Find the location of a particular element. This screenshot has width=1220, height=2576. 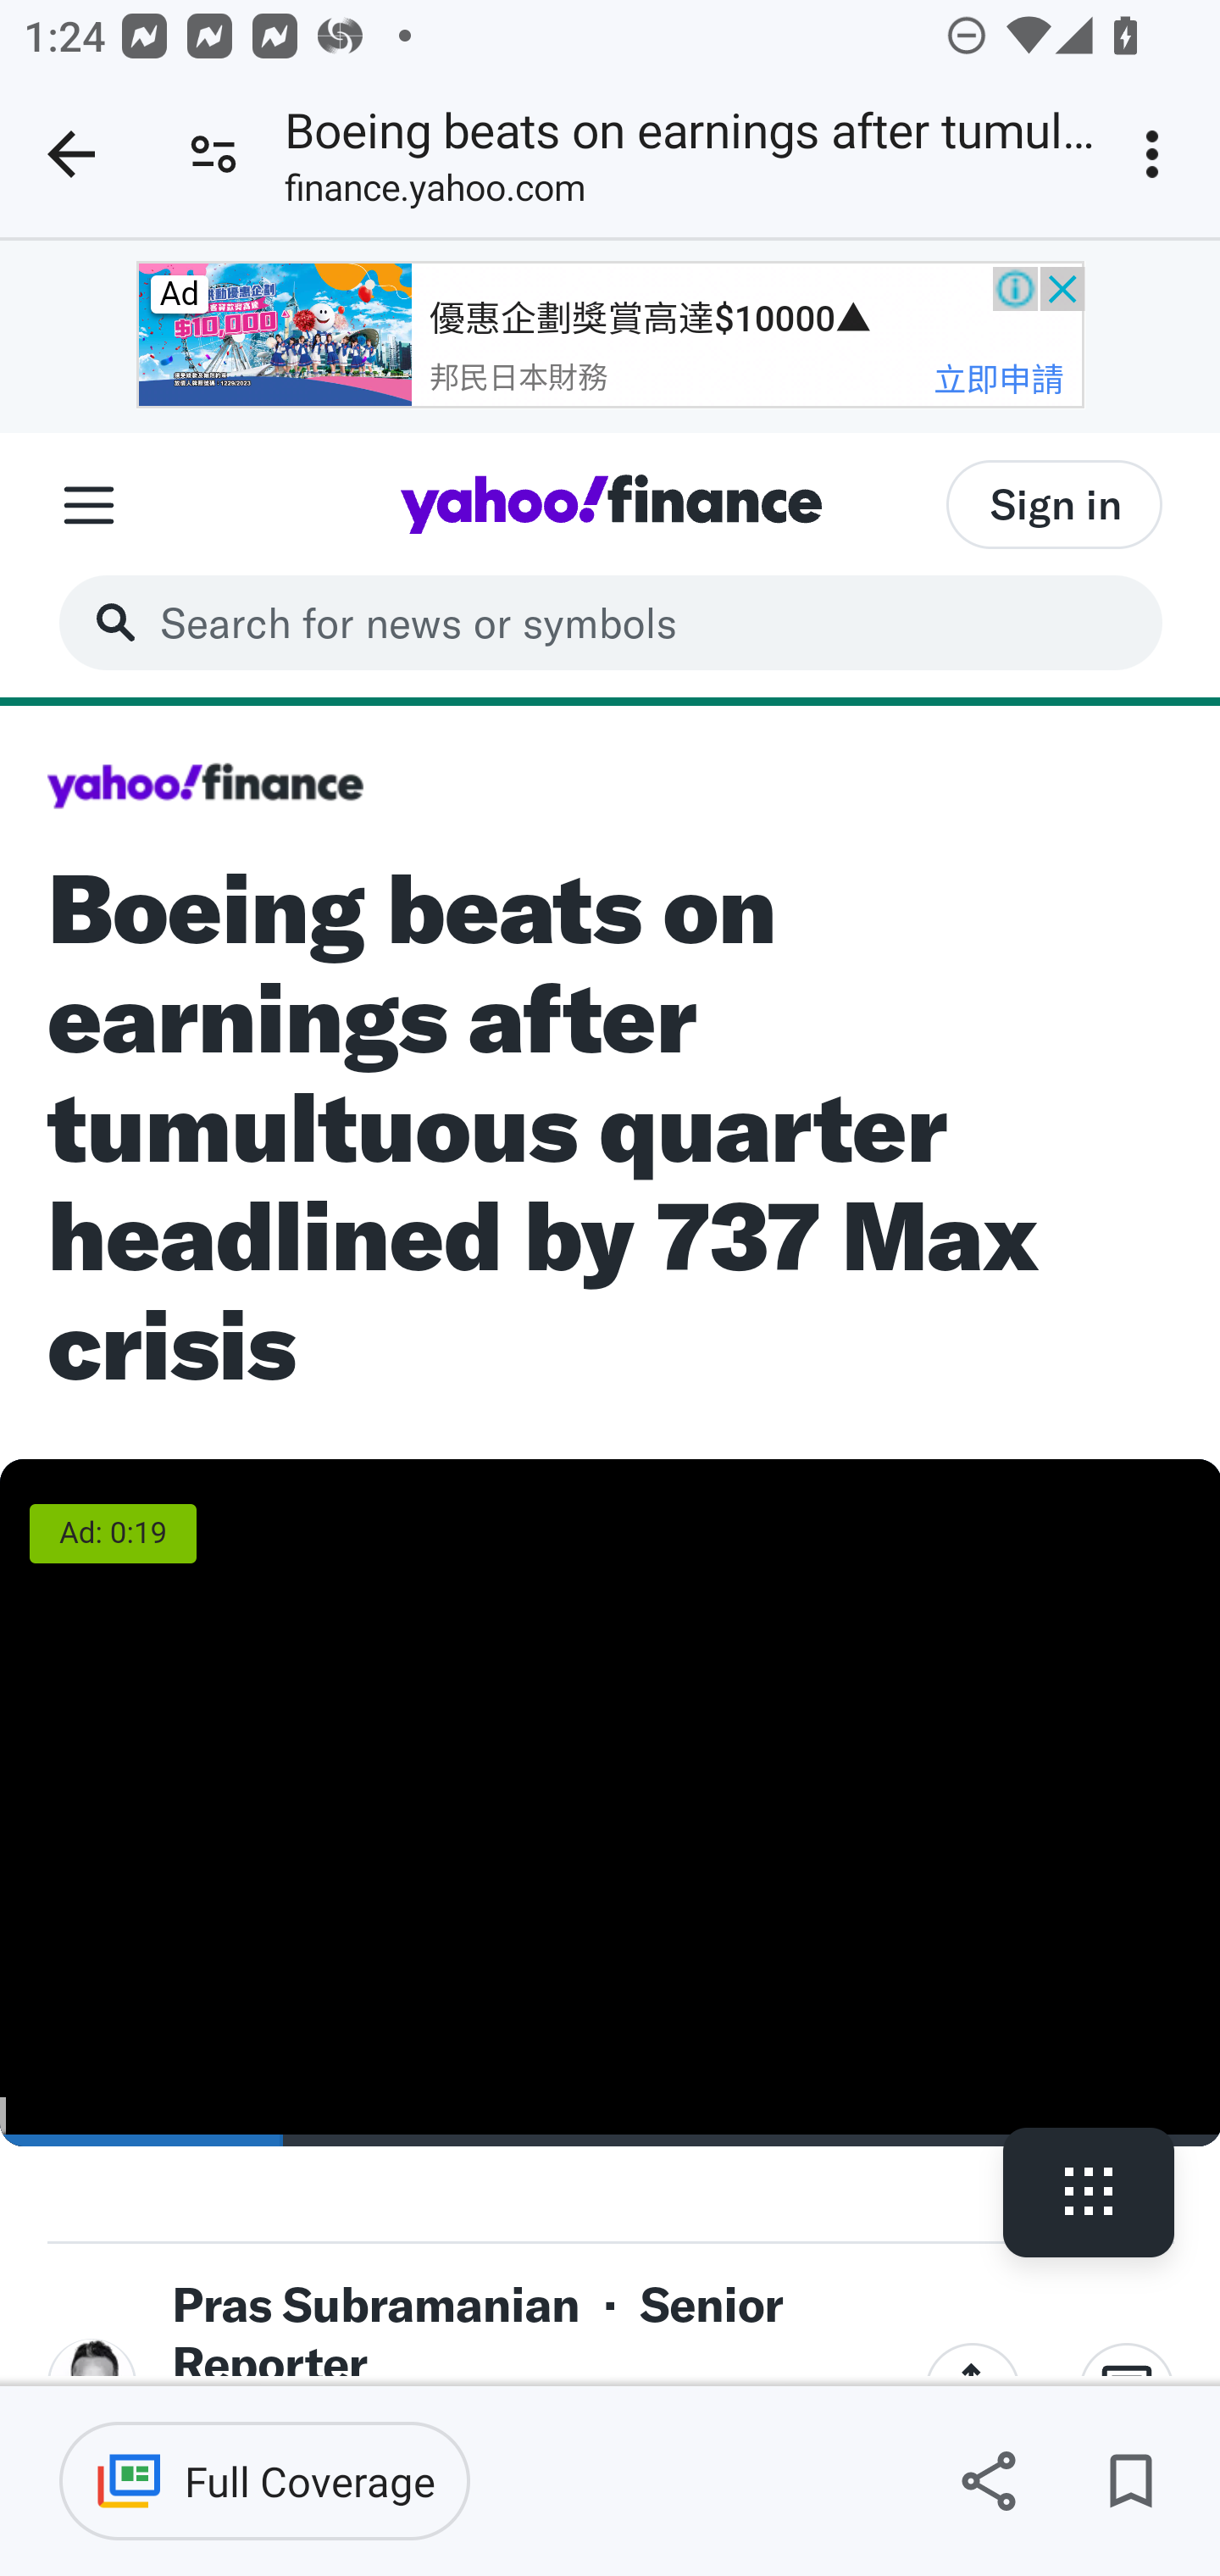

finance.yahoo.com is located at coordinates (435, 194).